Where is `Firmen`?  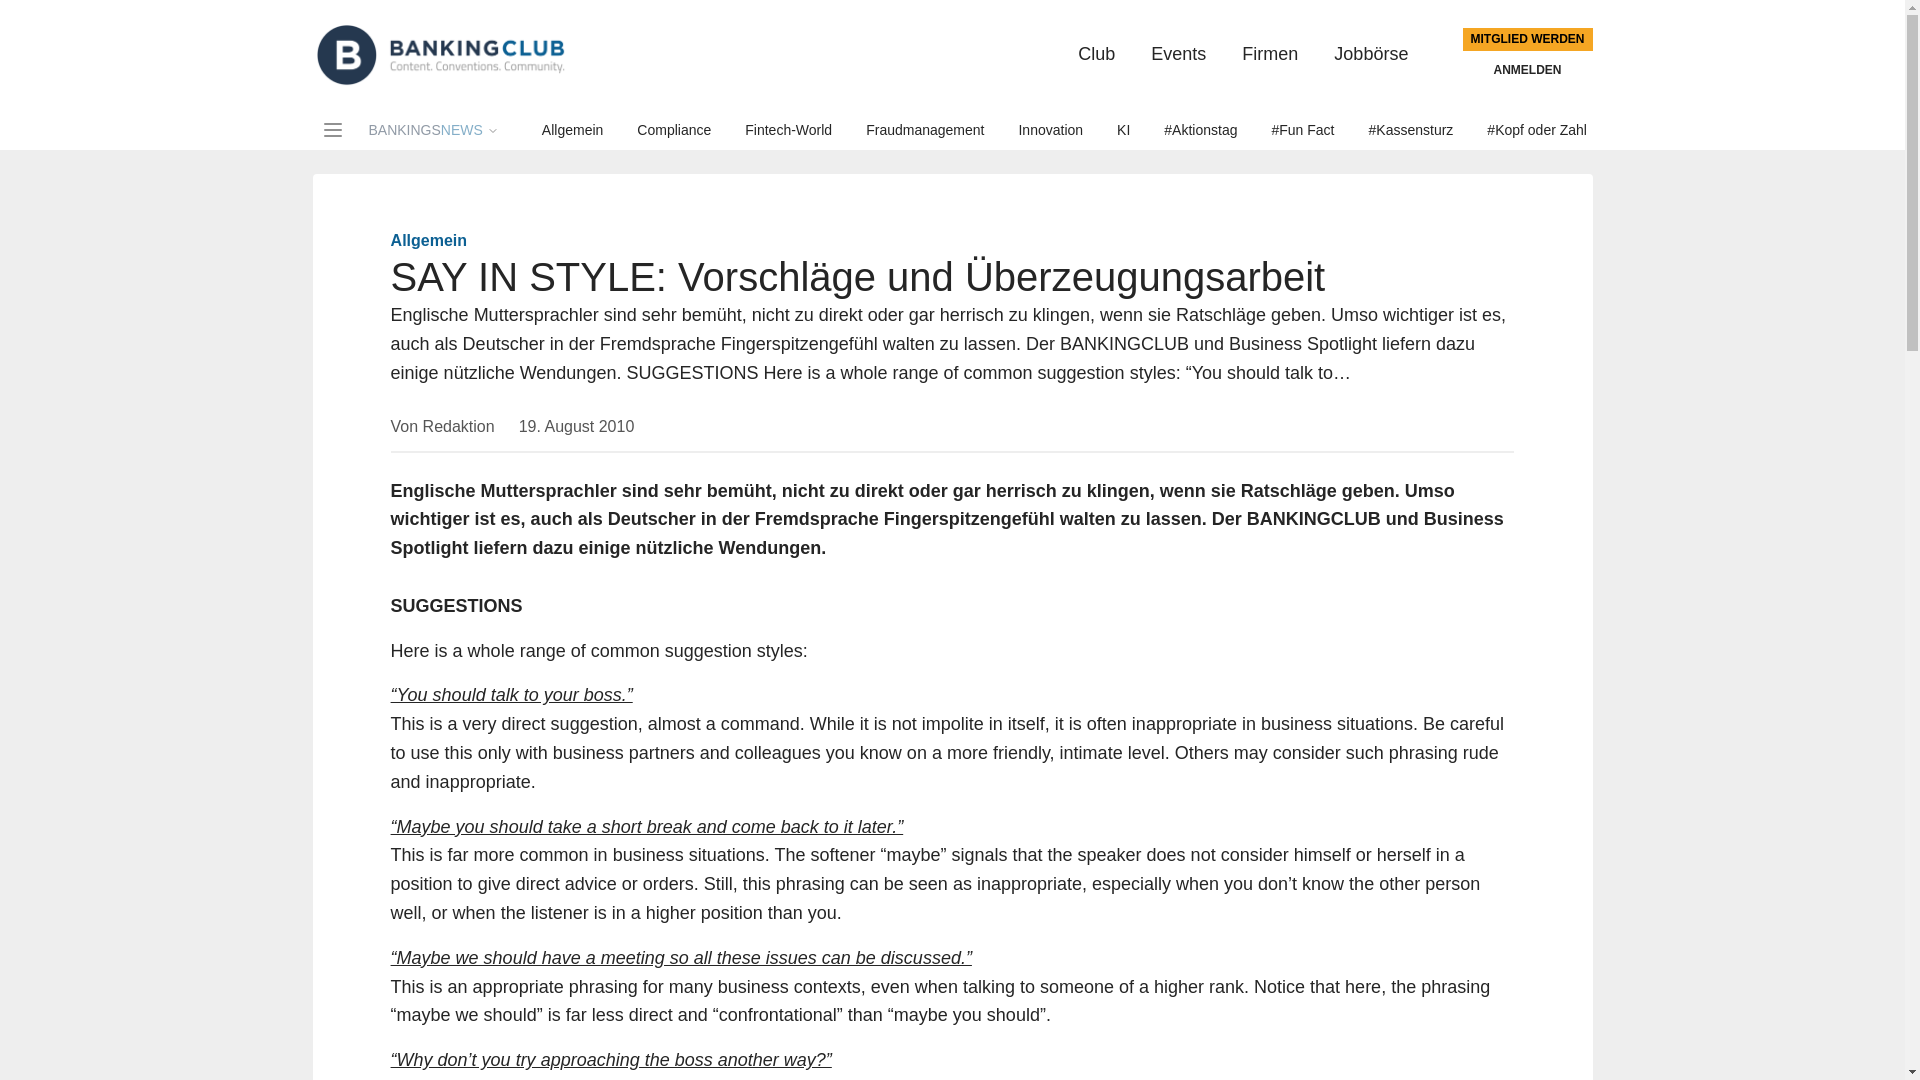
Firmen is located at coordinates (1270, 54).